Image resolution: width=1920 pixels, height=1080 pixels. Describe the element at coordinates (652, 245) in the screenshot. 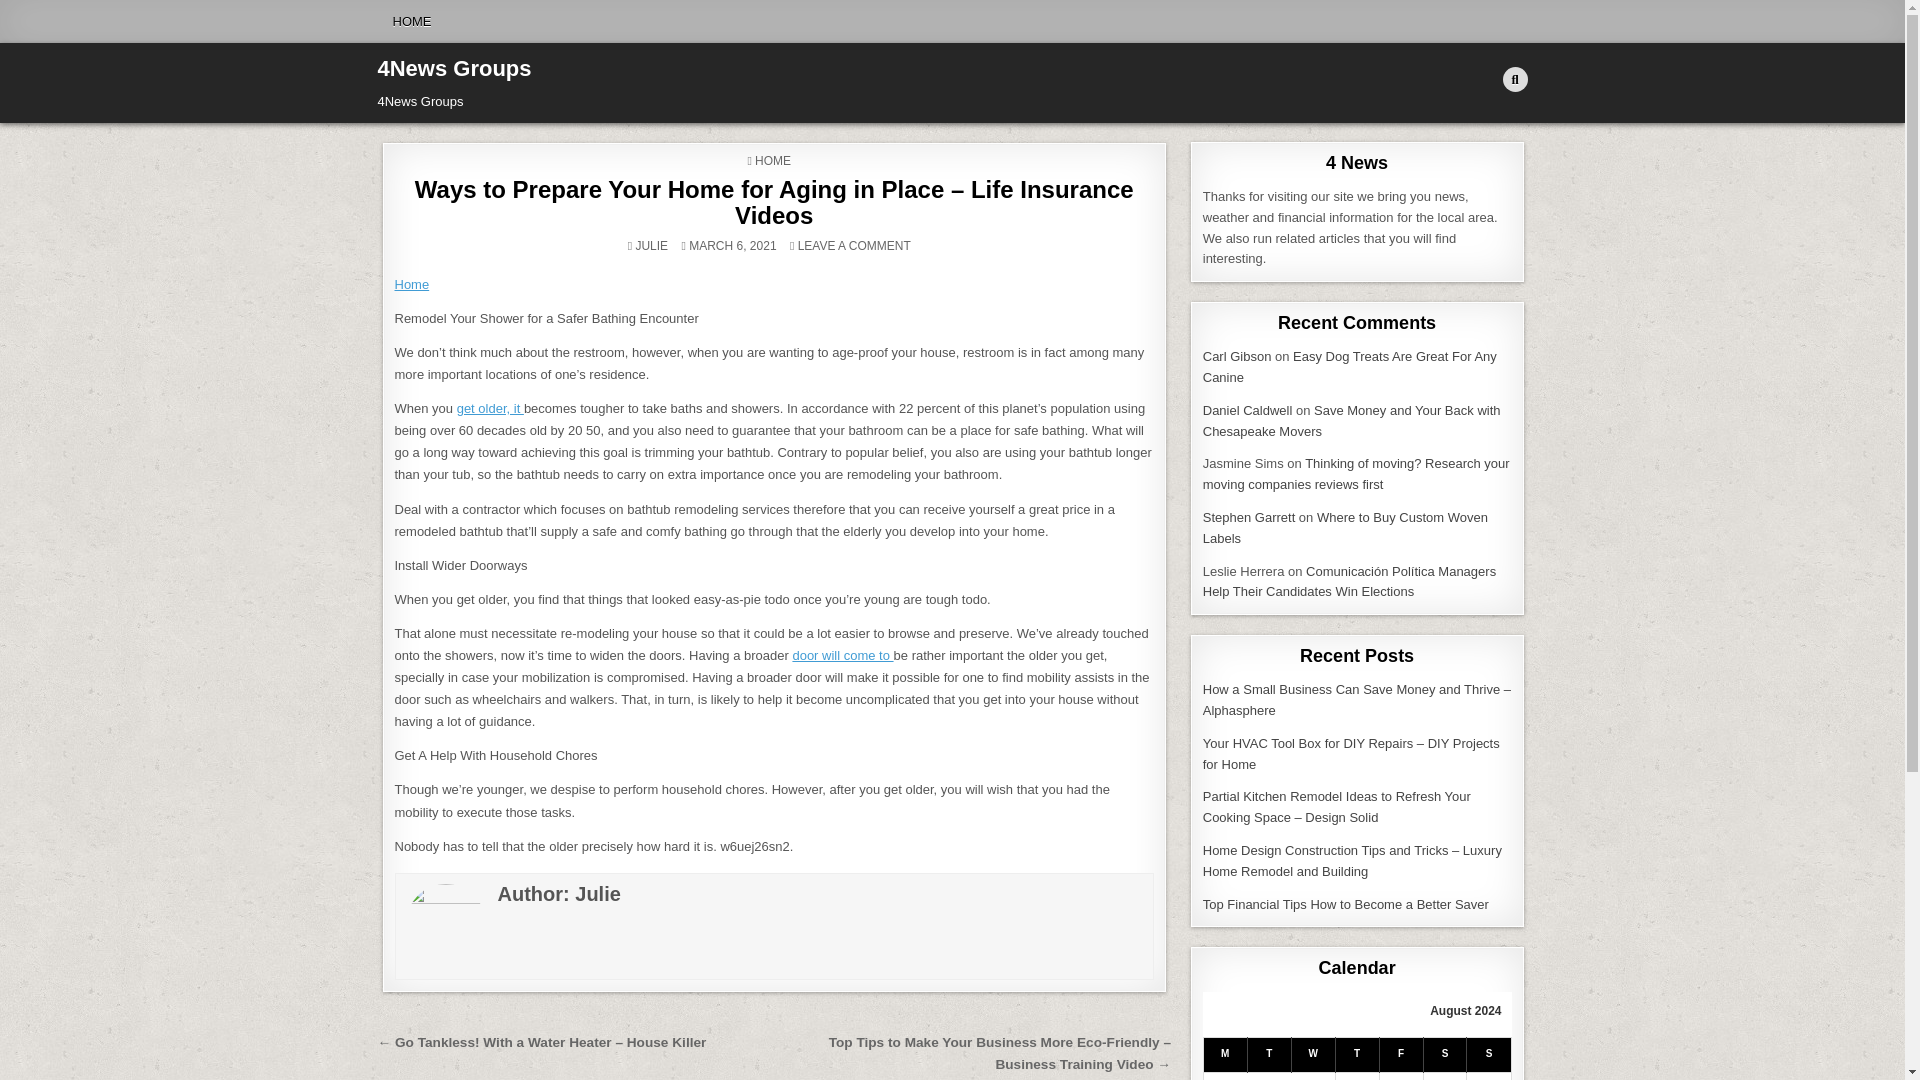

I see `JULIE` at that location.